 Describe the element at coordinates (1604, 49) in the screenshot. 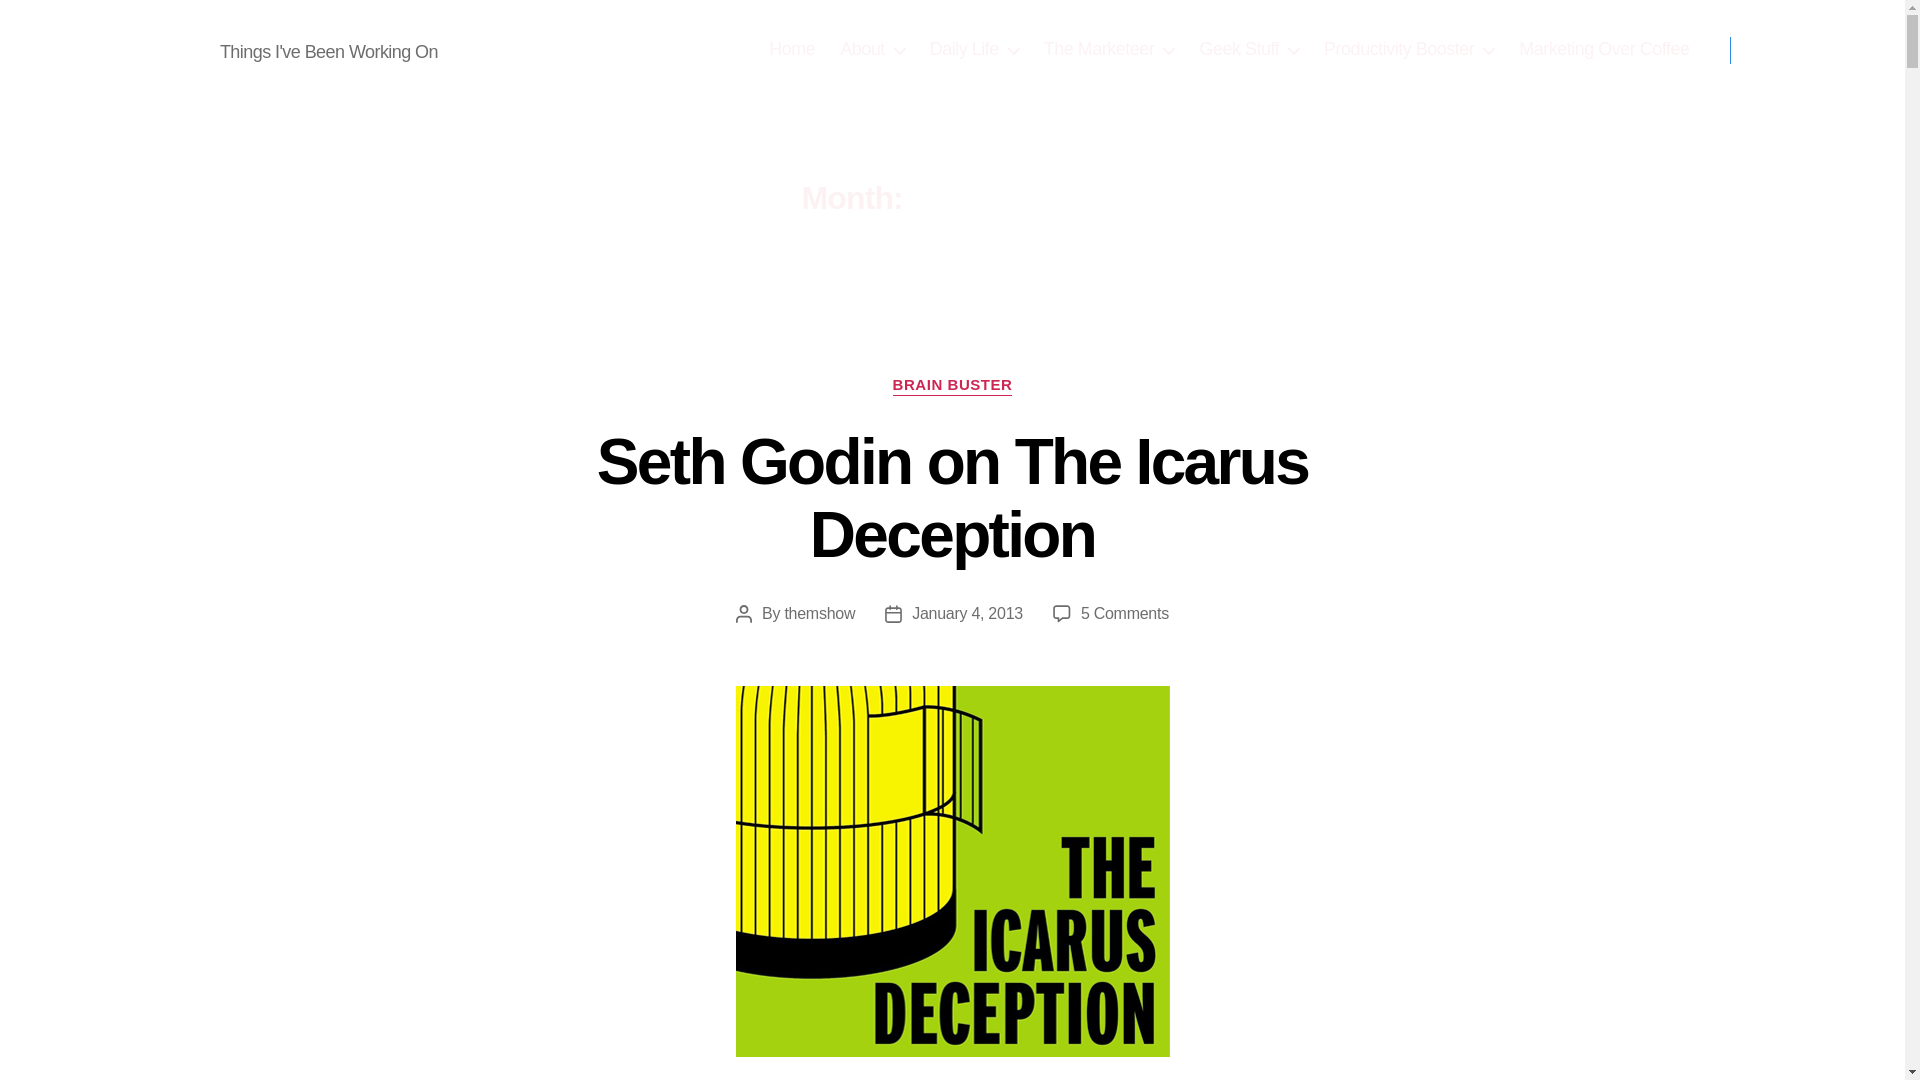

I see `Marketing Over Coffee` at that location.